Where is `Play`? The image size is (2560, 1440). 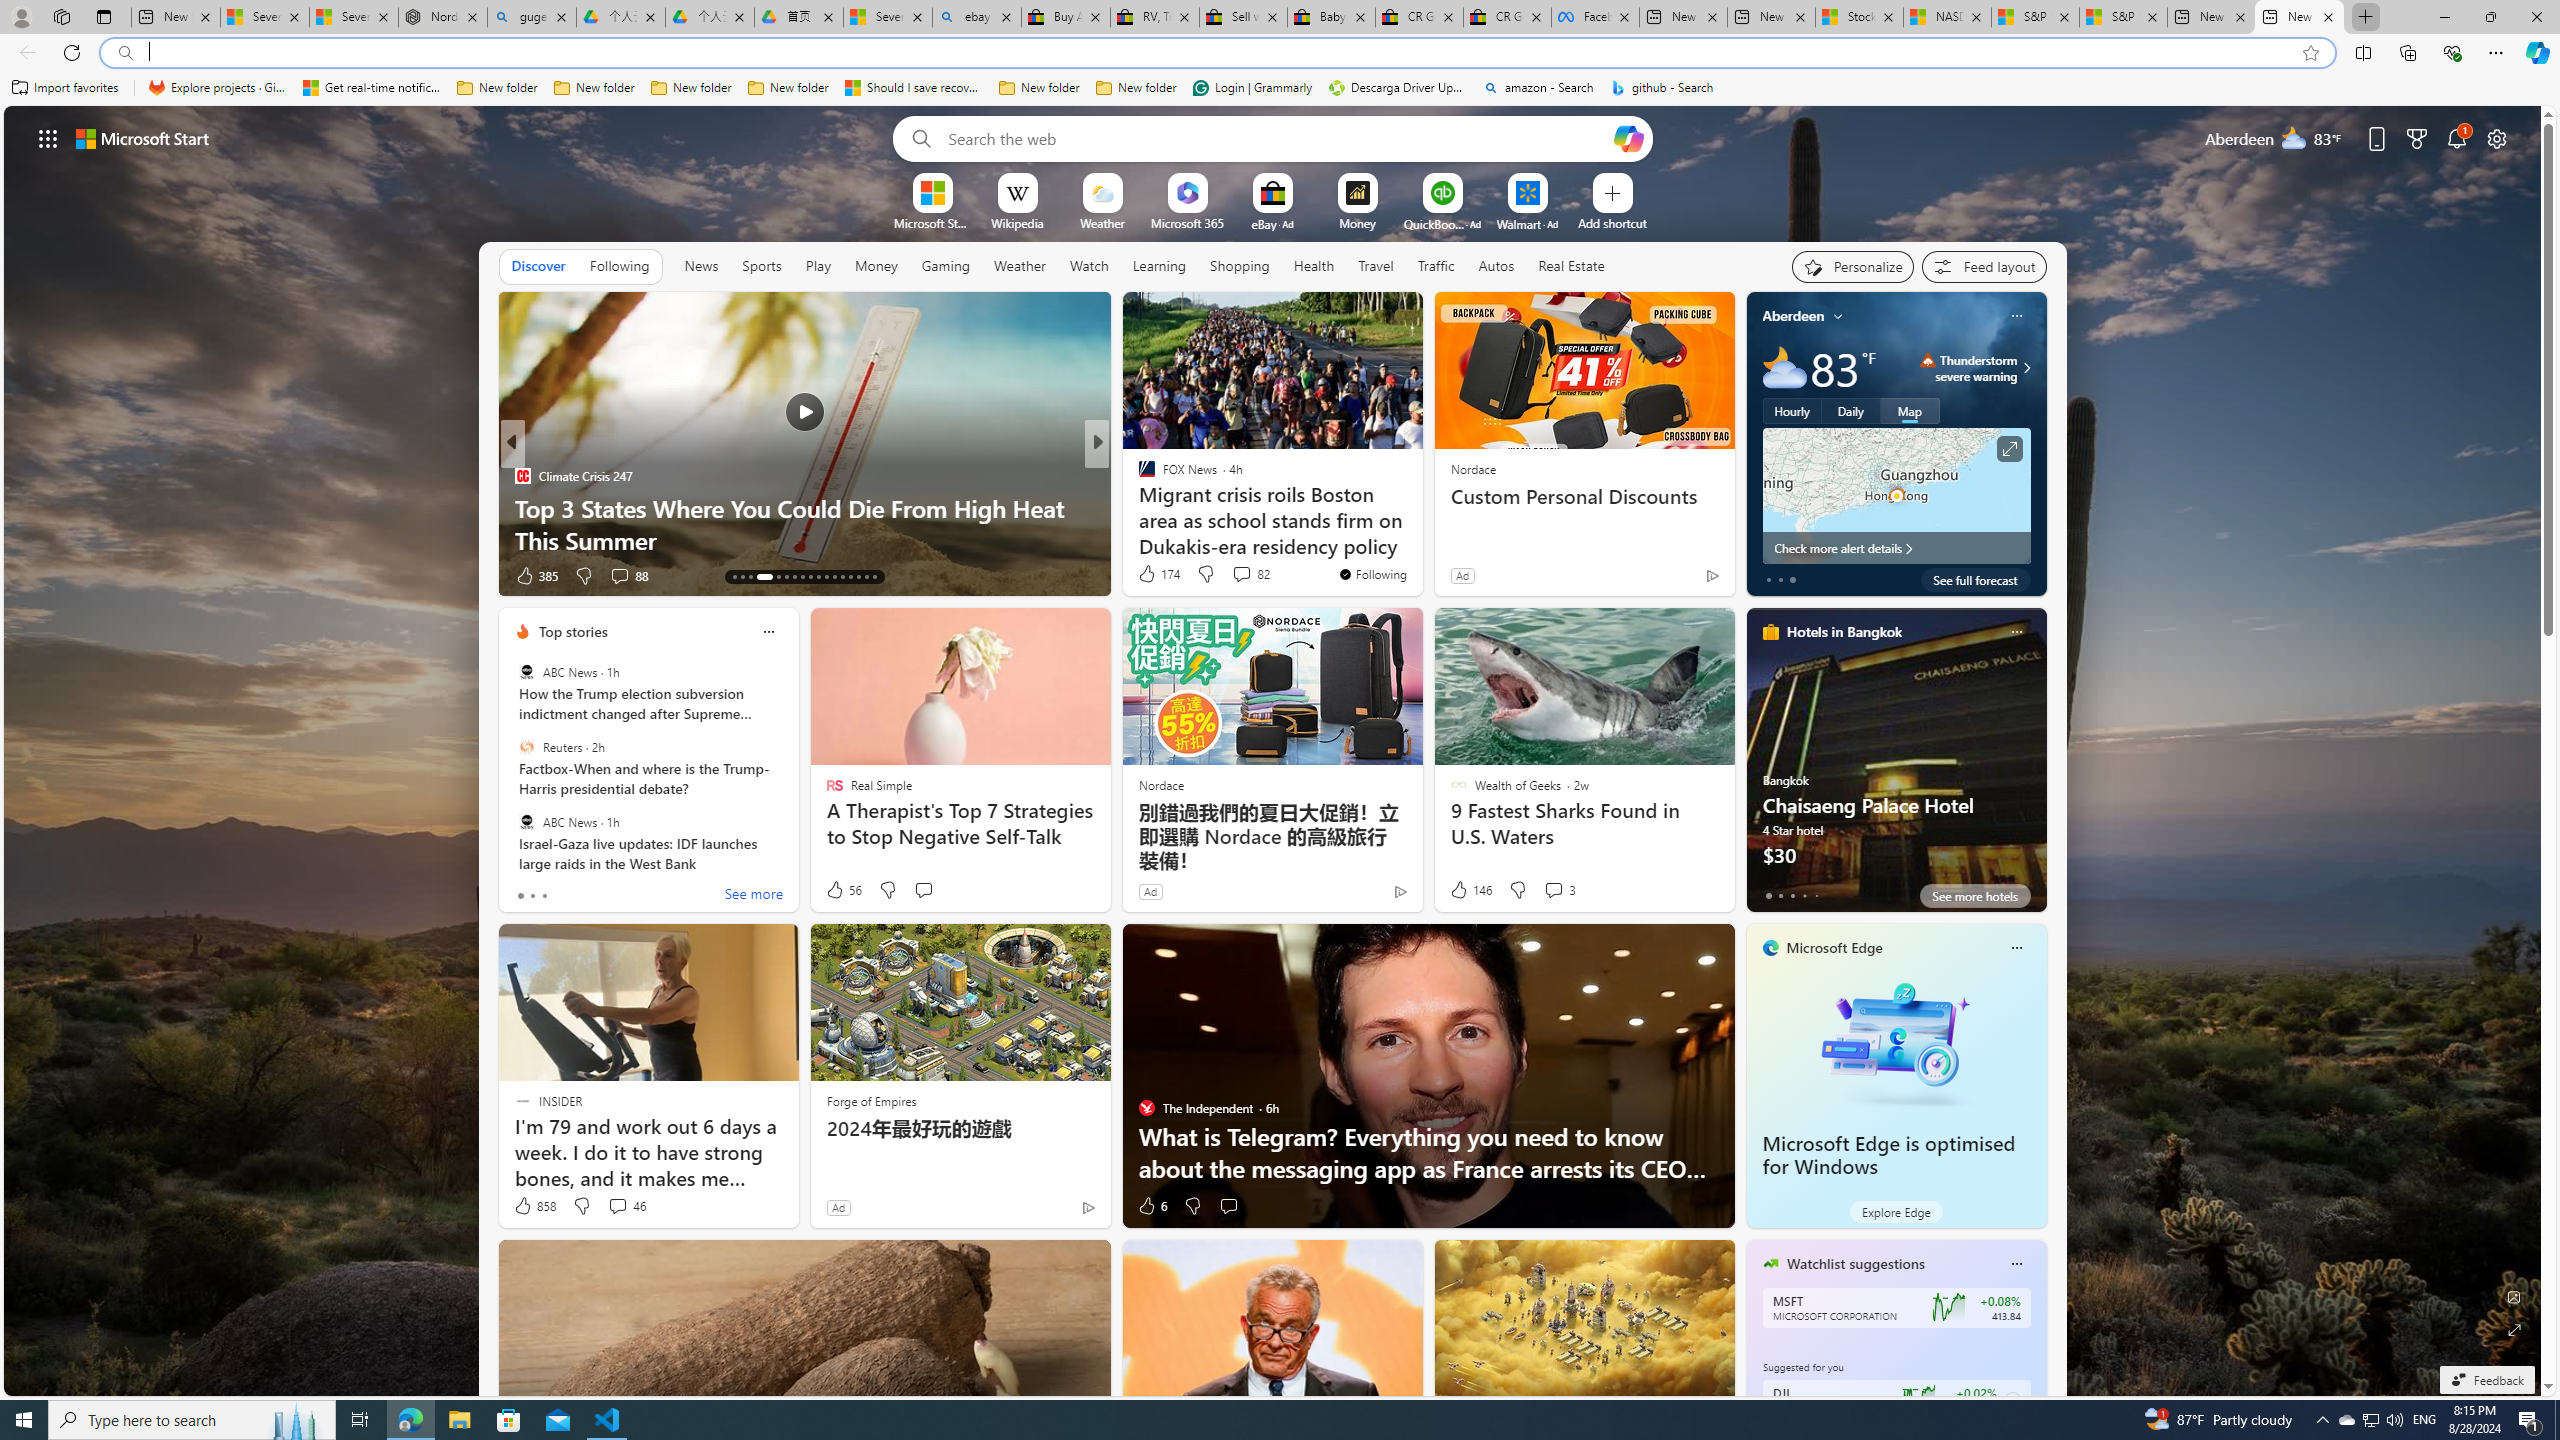
Play is located at coordinates (818, 265).